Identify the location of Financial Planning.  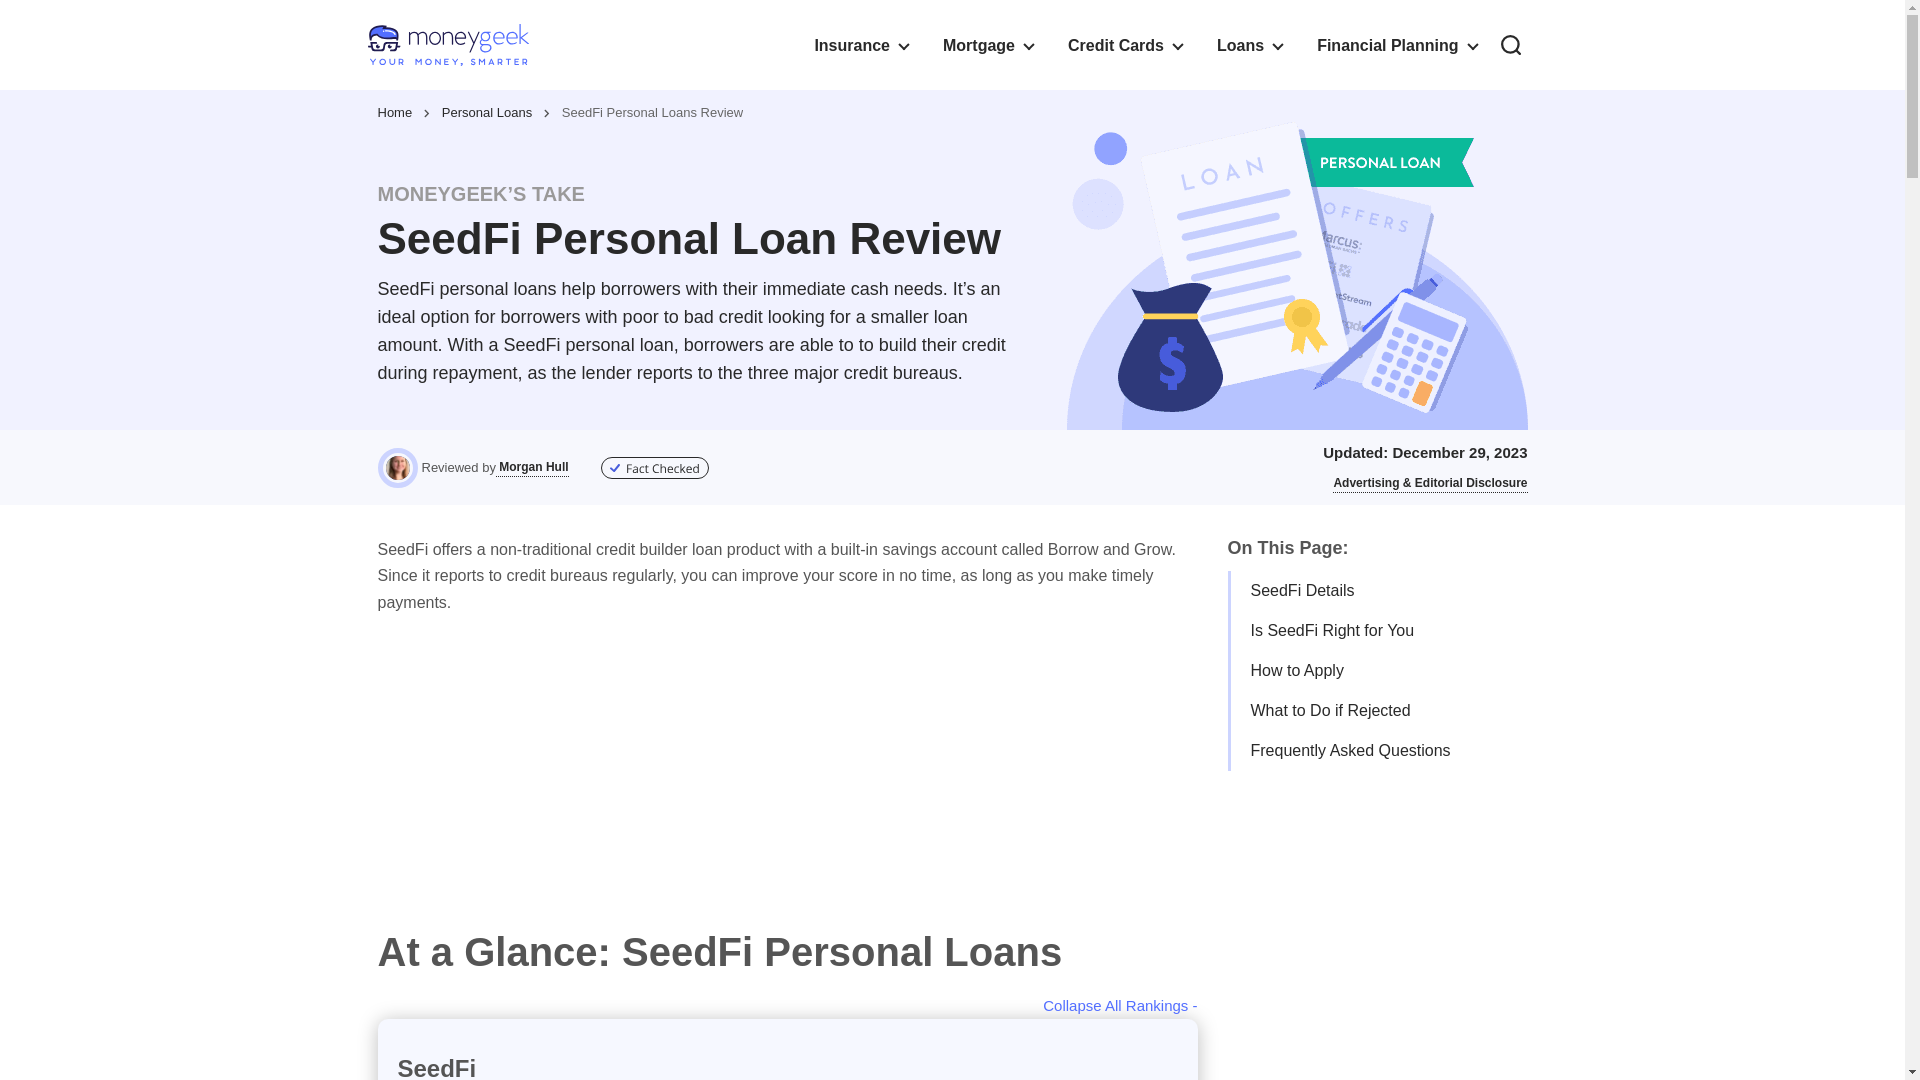
(1396, 44).